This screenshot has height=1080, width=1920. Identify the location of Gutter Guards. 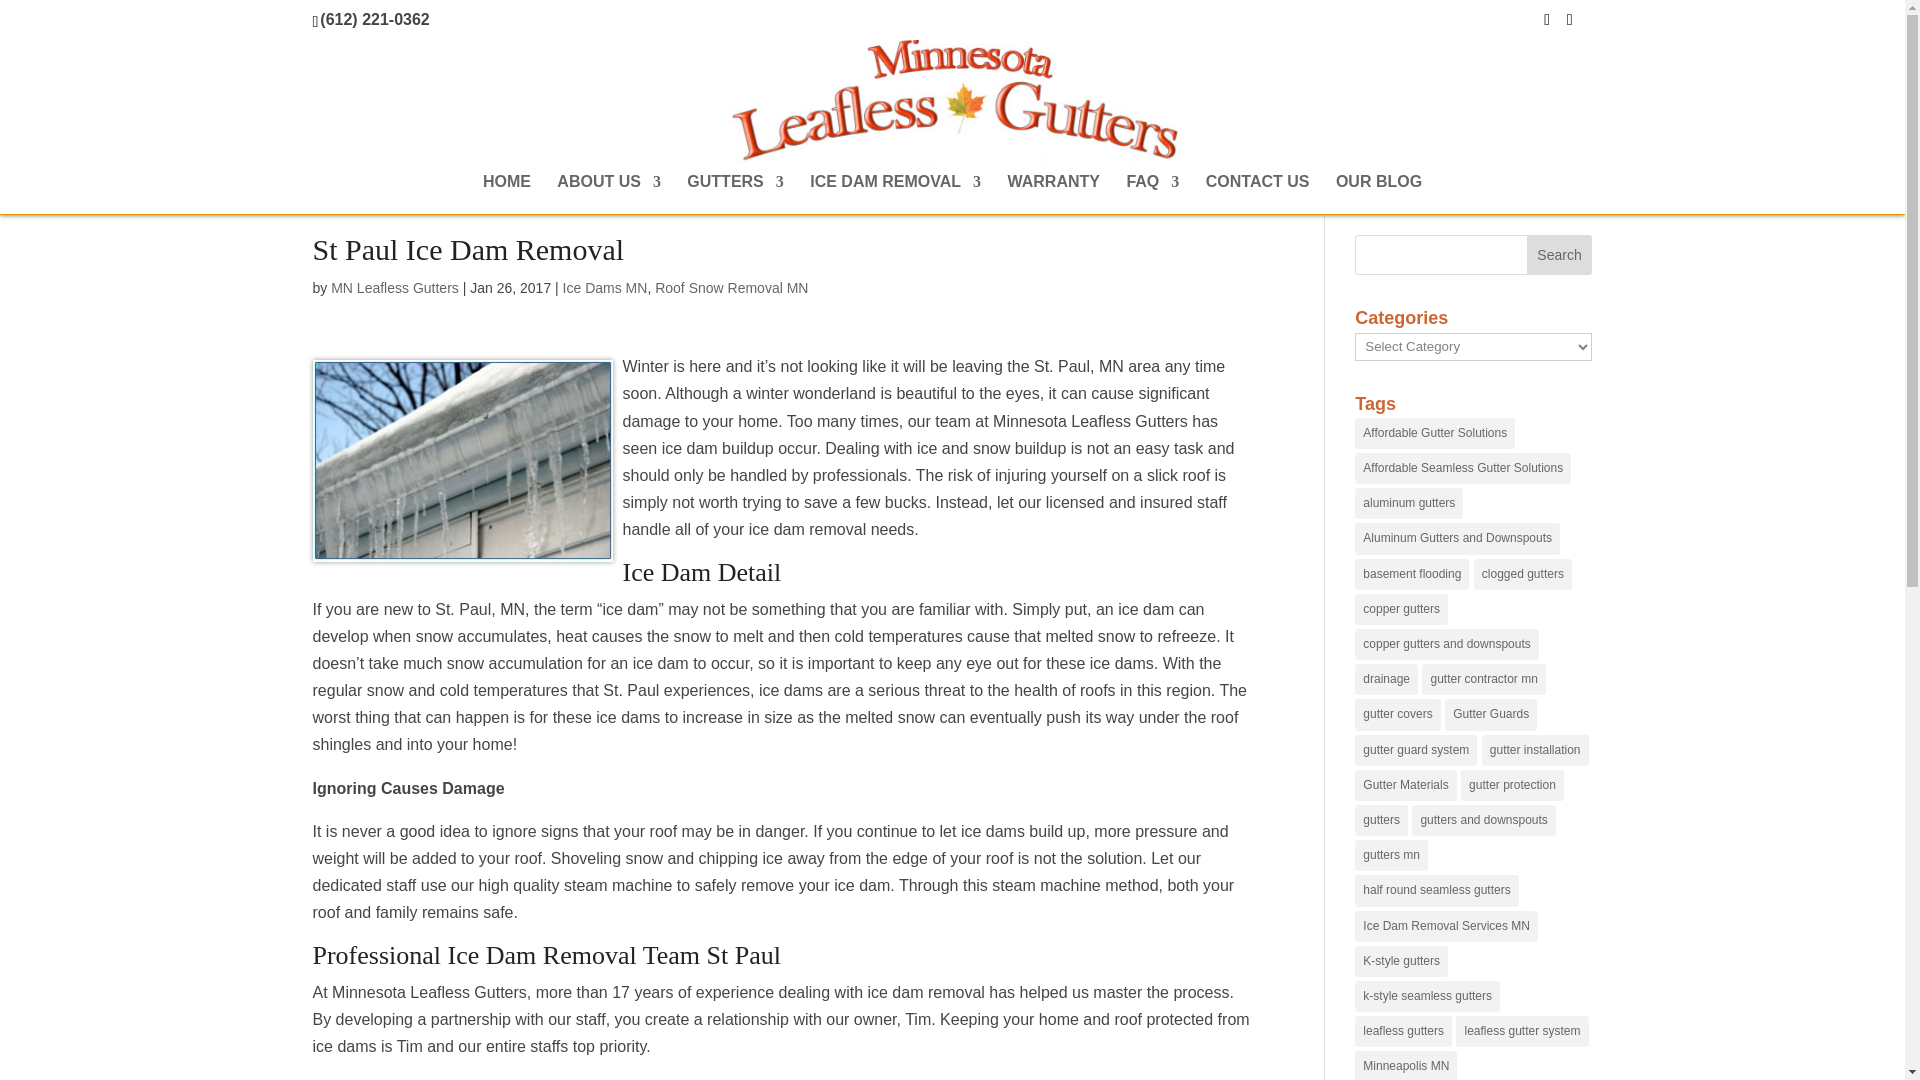
(1491, 714).